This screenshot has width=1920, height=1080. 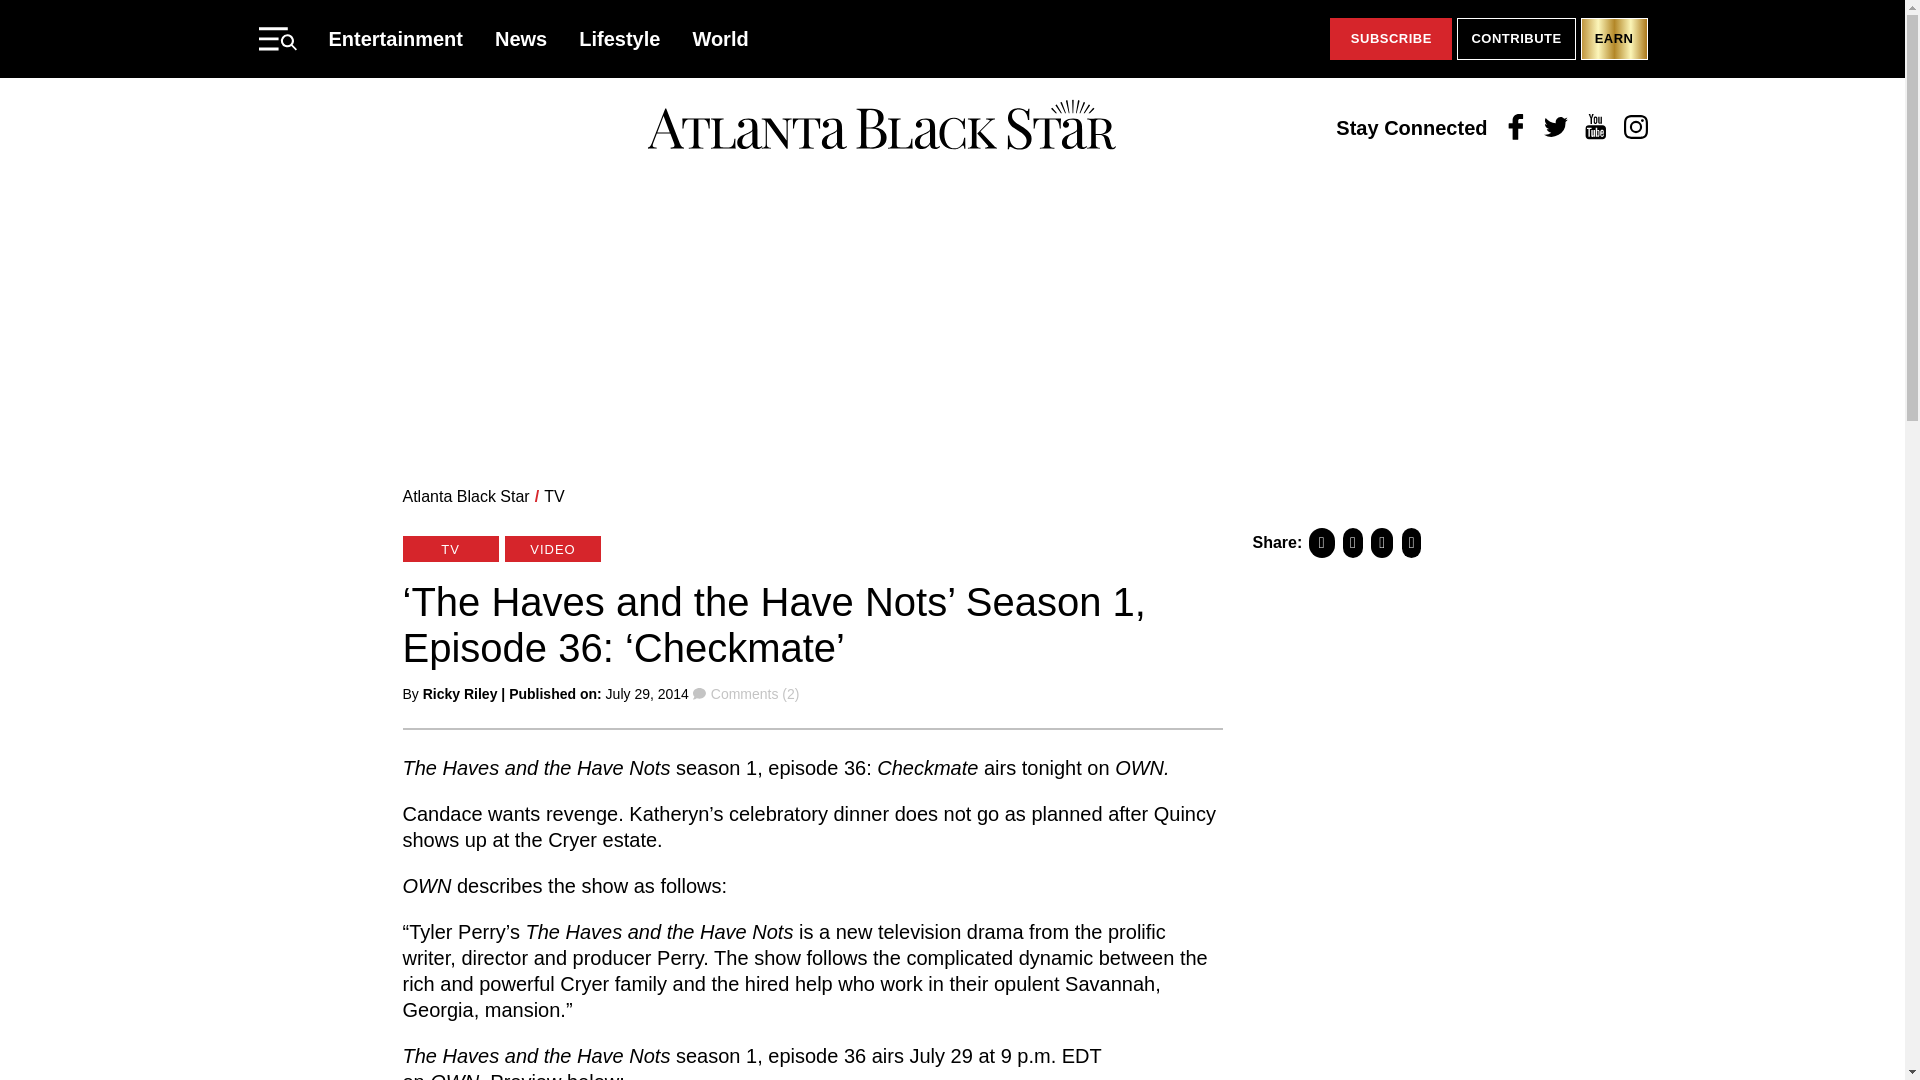 I want to click on News, so click(x=521, y=38).